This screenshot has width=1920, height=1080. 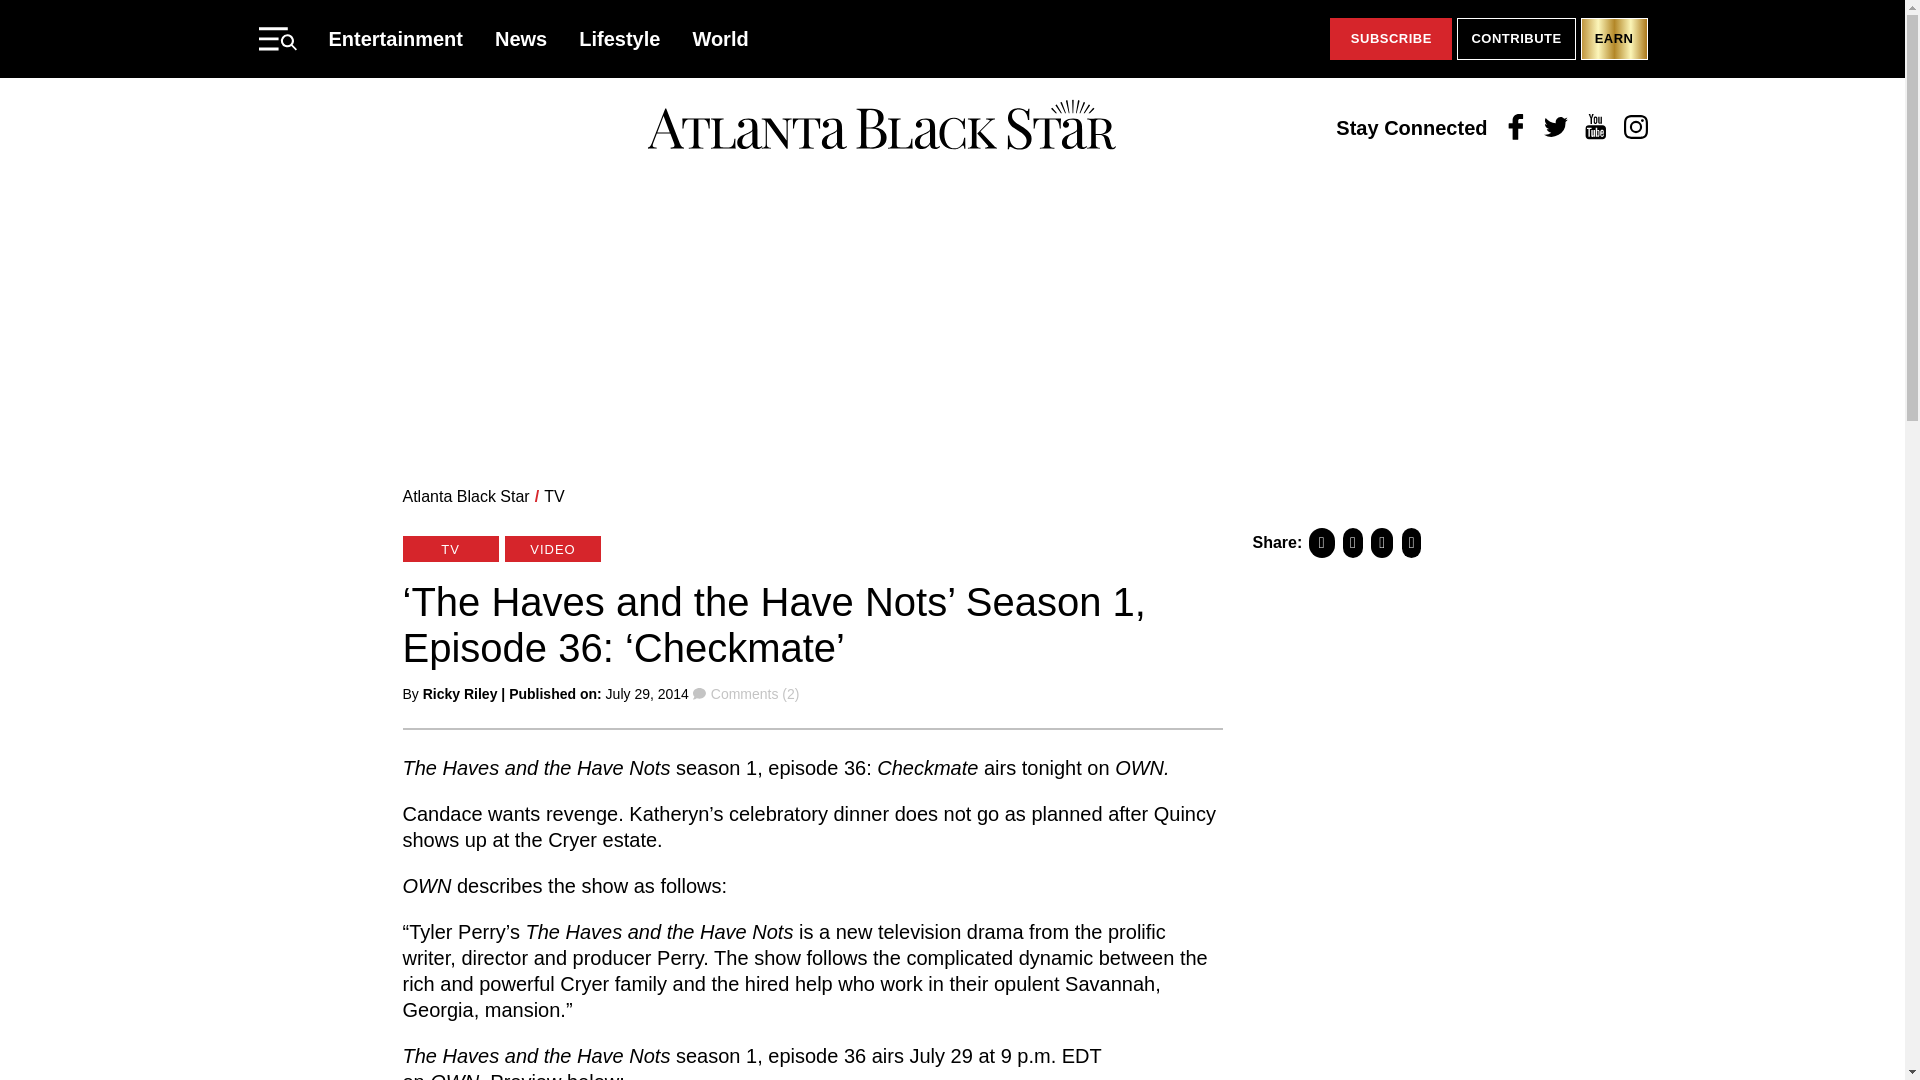 I want to click on News, so click(x=521, y=38).